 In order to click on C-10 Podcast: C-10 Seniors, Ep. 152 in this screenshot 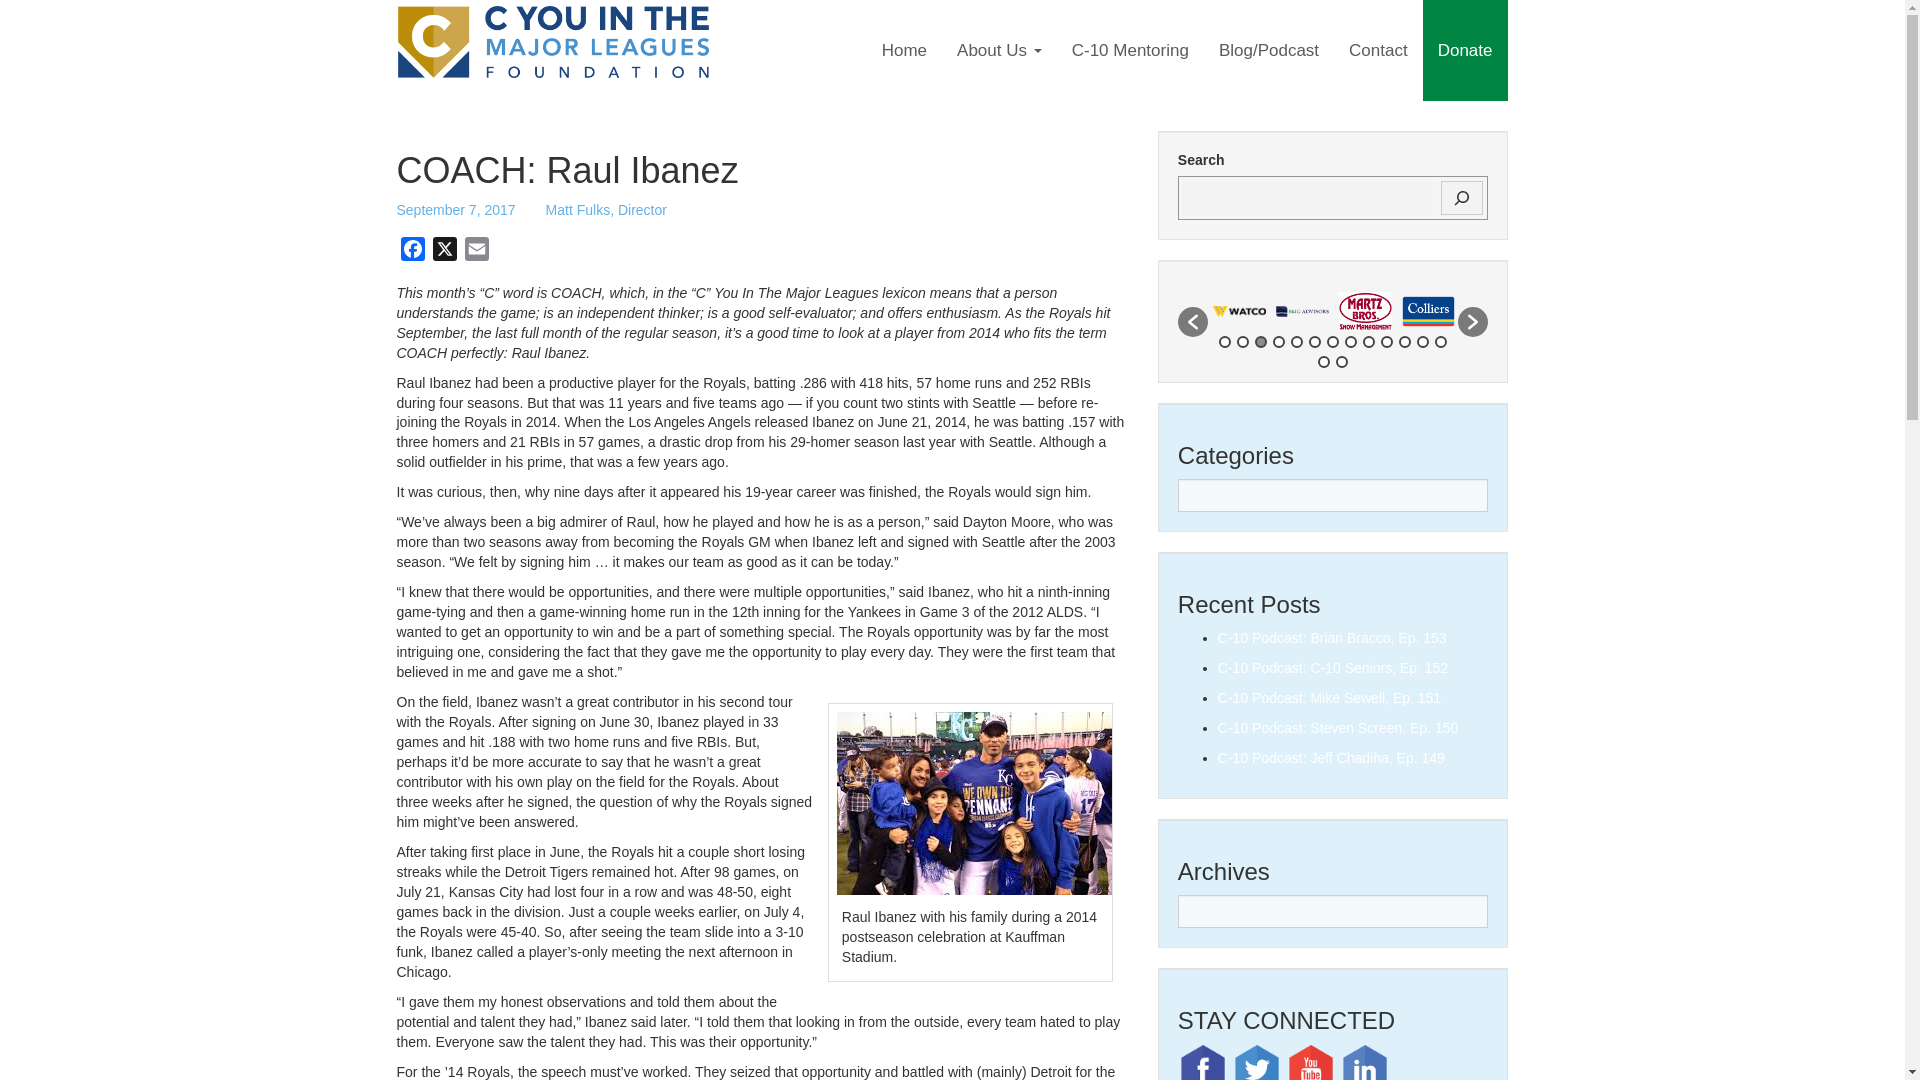, I will do `click(1332, 668)`.